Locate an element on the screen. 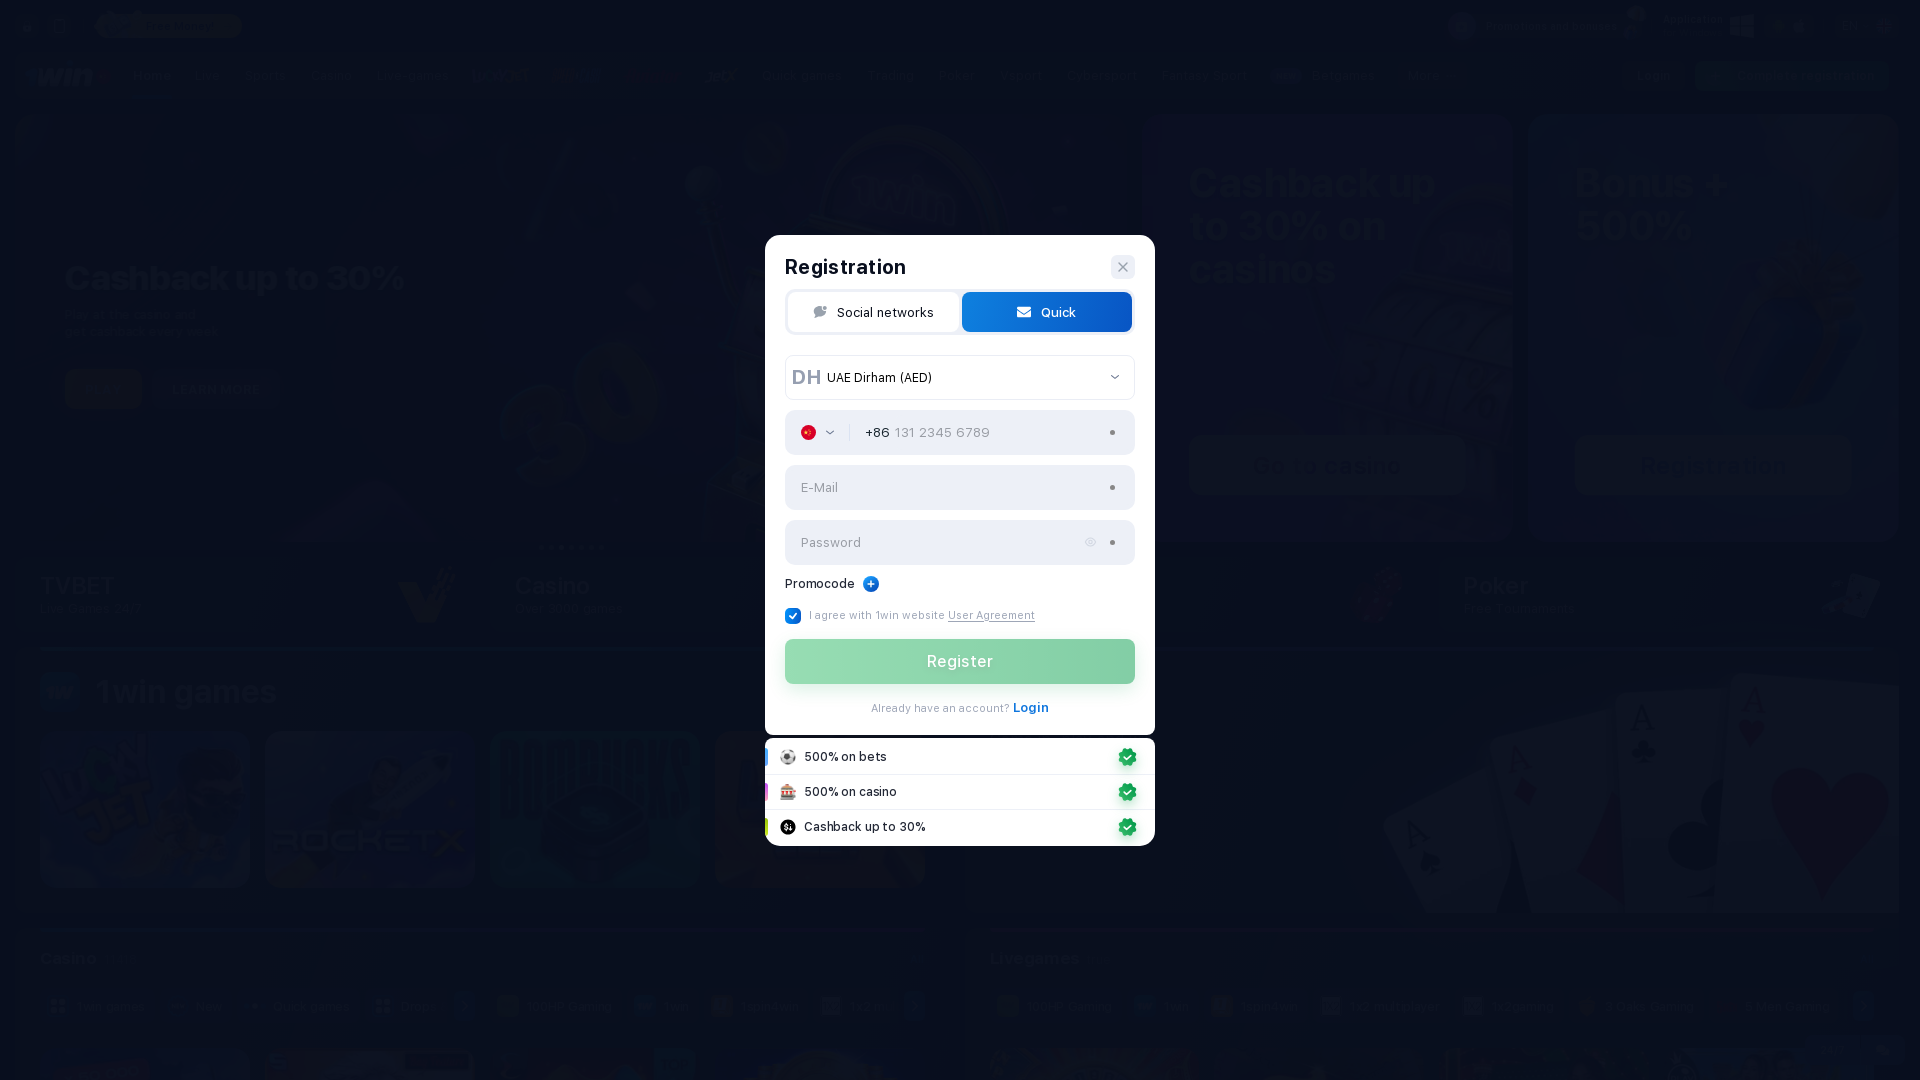 This screenshot has width=1920, height=1080. 1win is located at coordinates (1163, 1006).